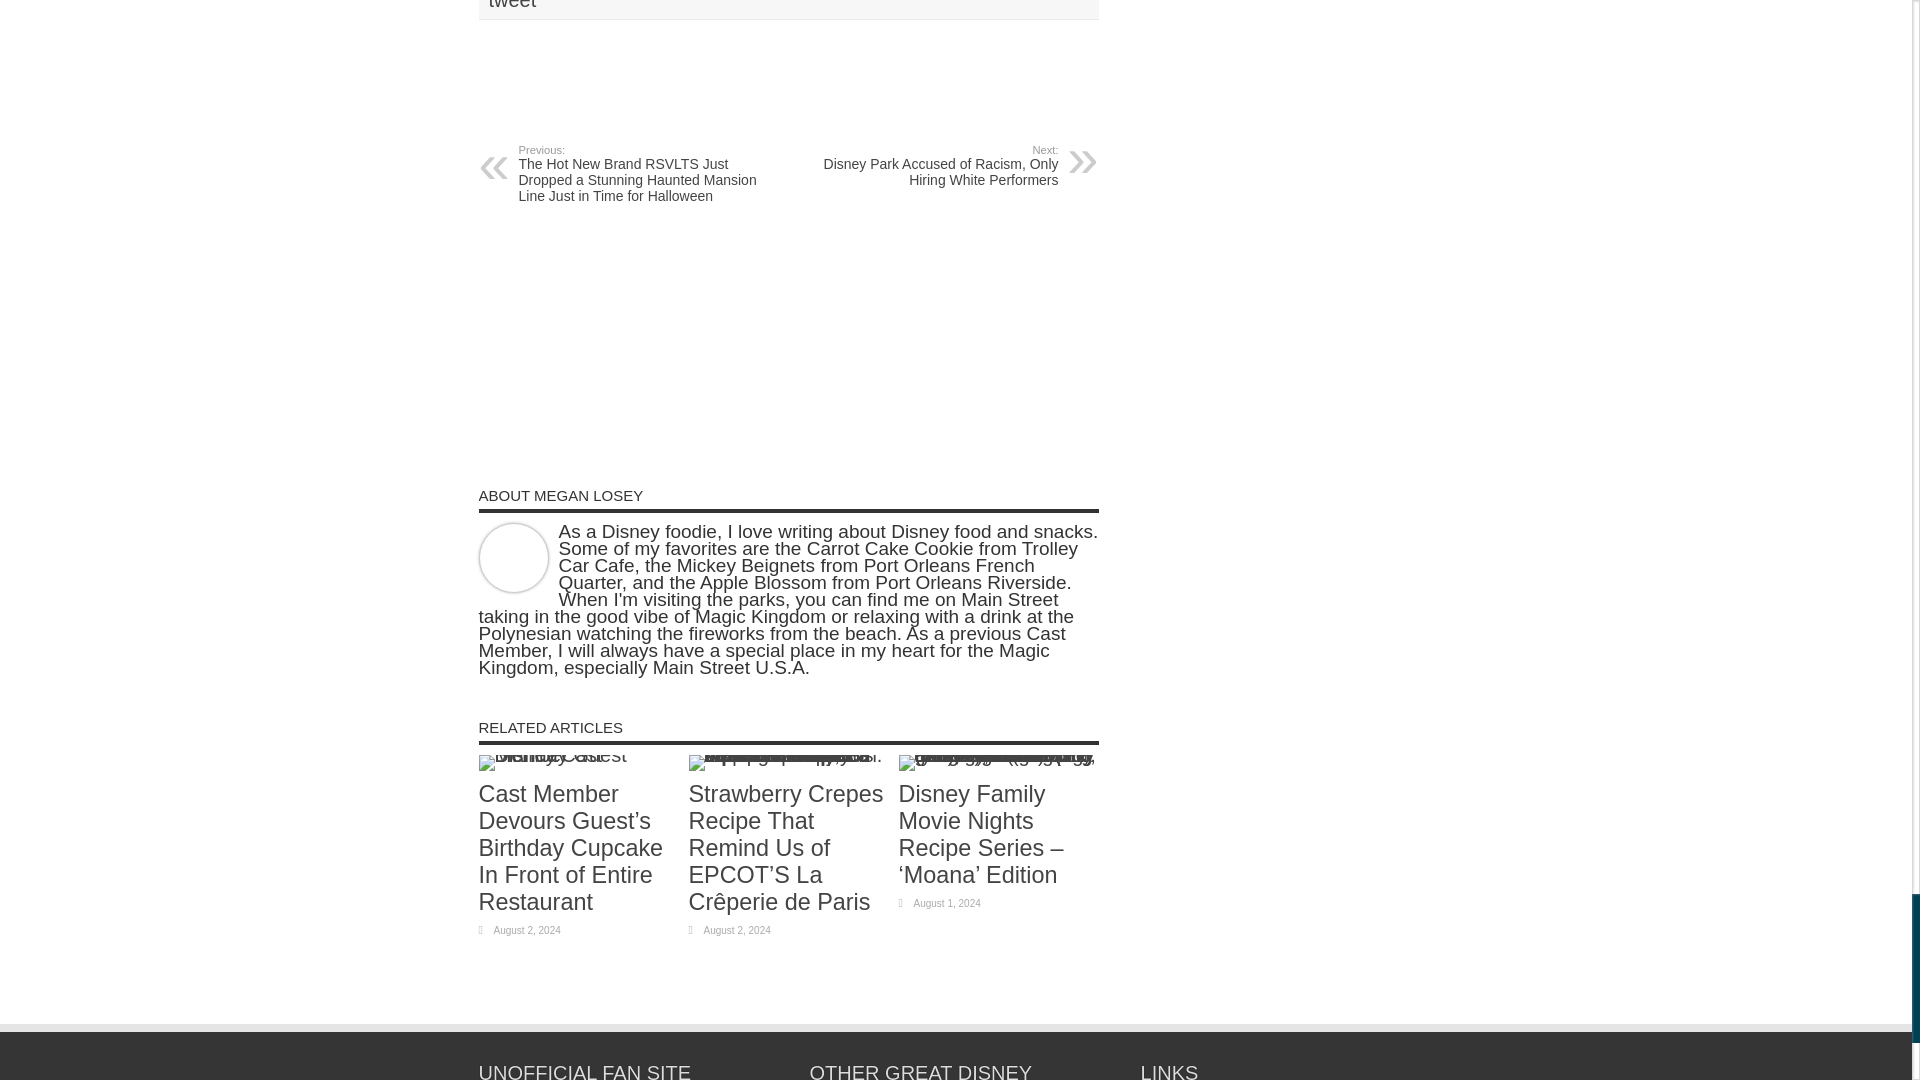  What do you see at coordinates (511, 4) in the screenshot?
I see `tweet` at bounding box center [511, 4].